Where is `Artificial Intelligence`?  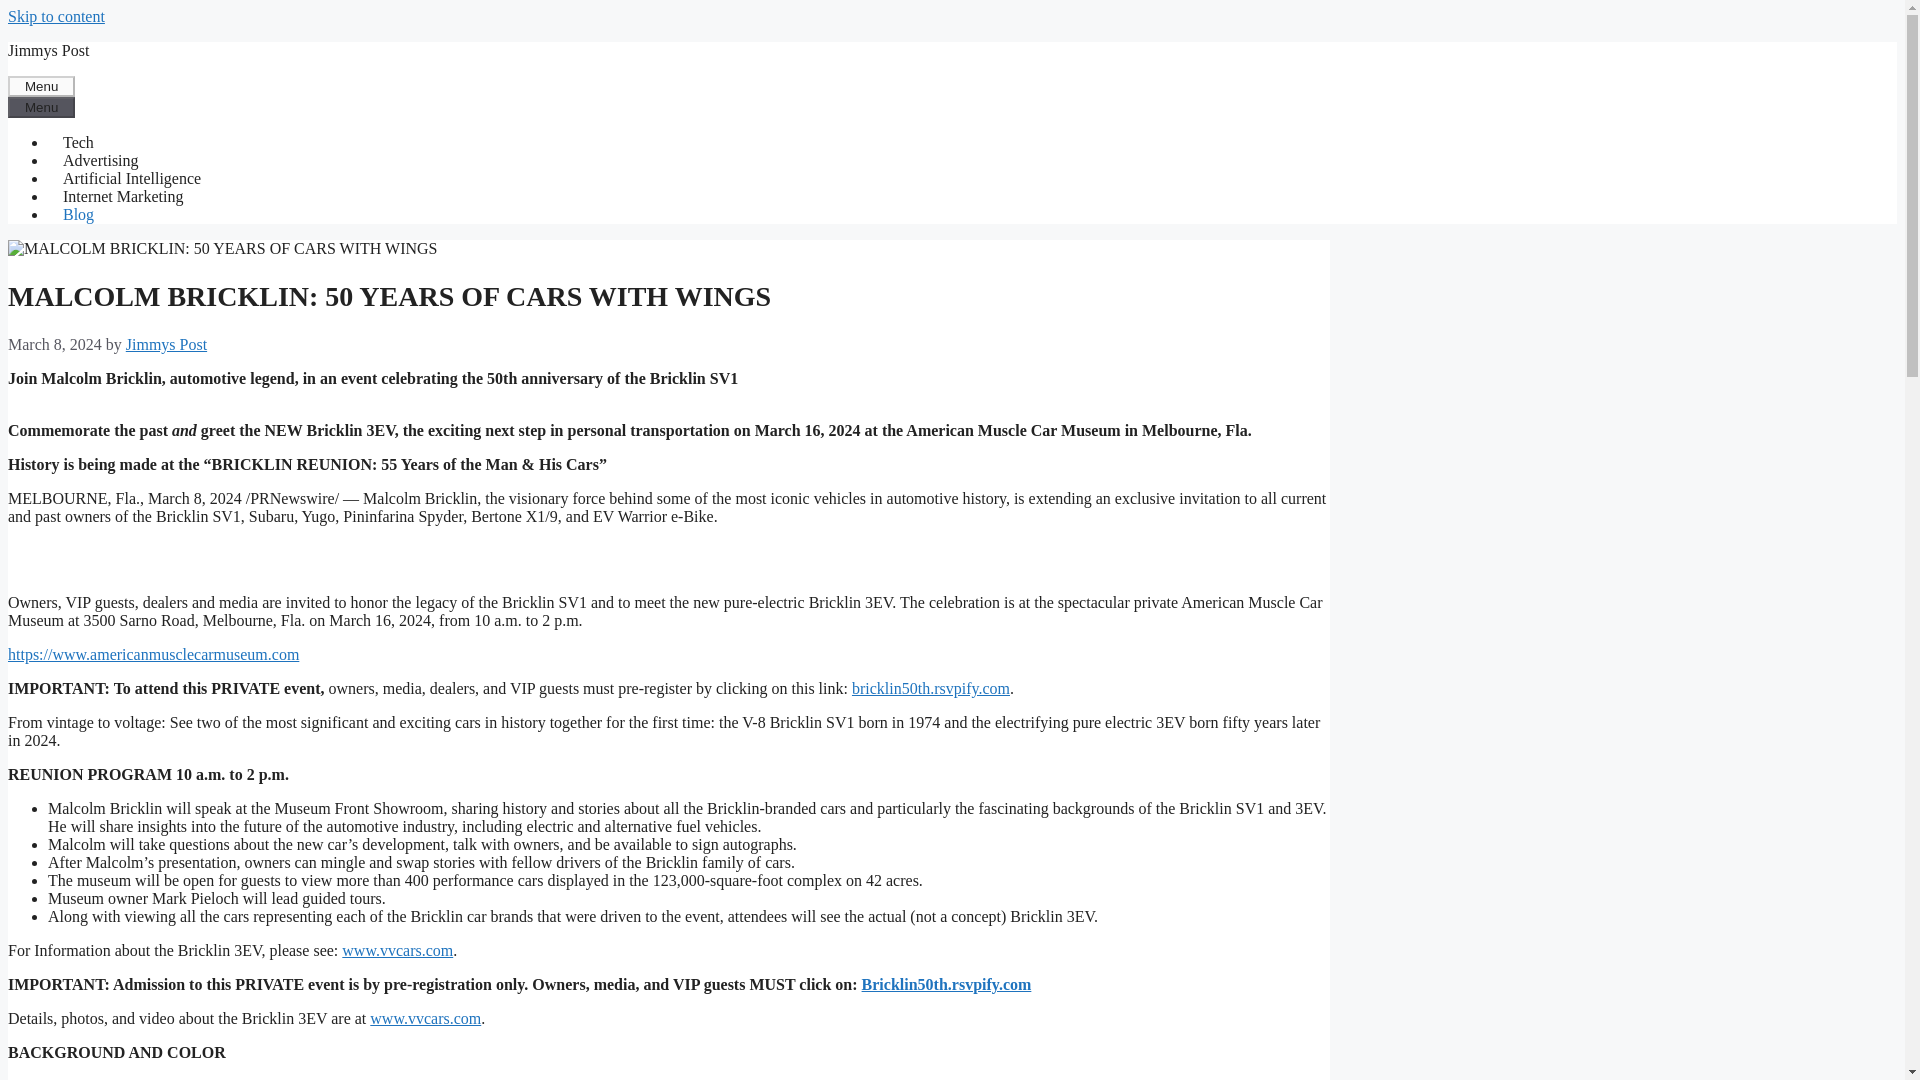 Artificial Intelligence is located at coordinates (132, 178).